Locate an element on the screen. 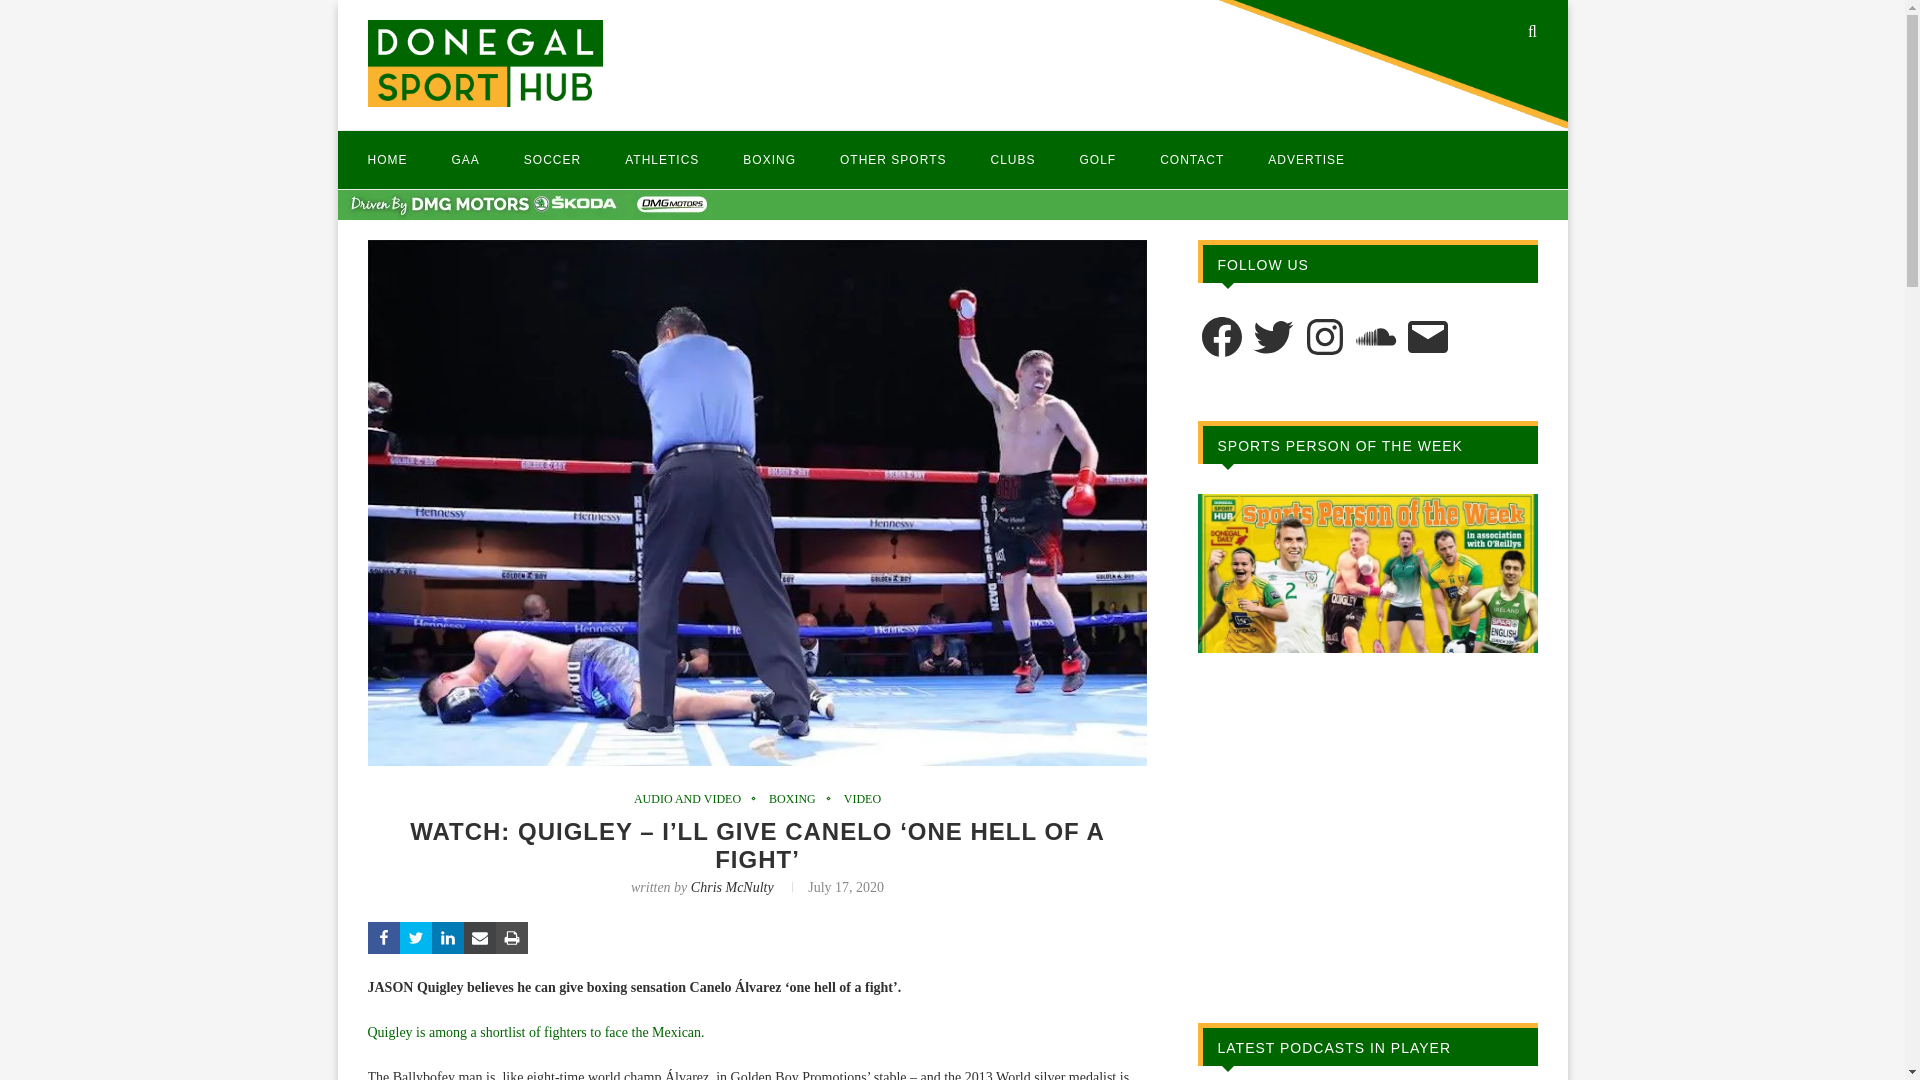  View all posts in Audio and Video is located at coordinates (692, 798).